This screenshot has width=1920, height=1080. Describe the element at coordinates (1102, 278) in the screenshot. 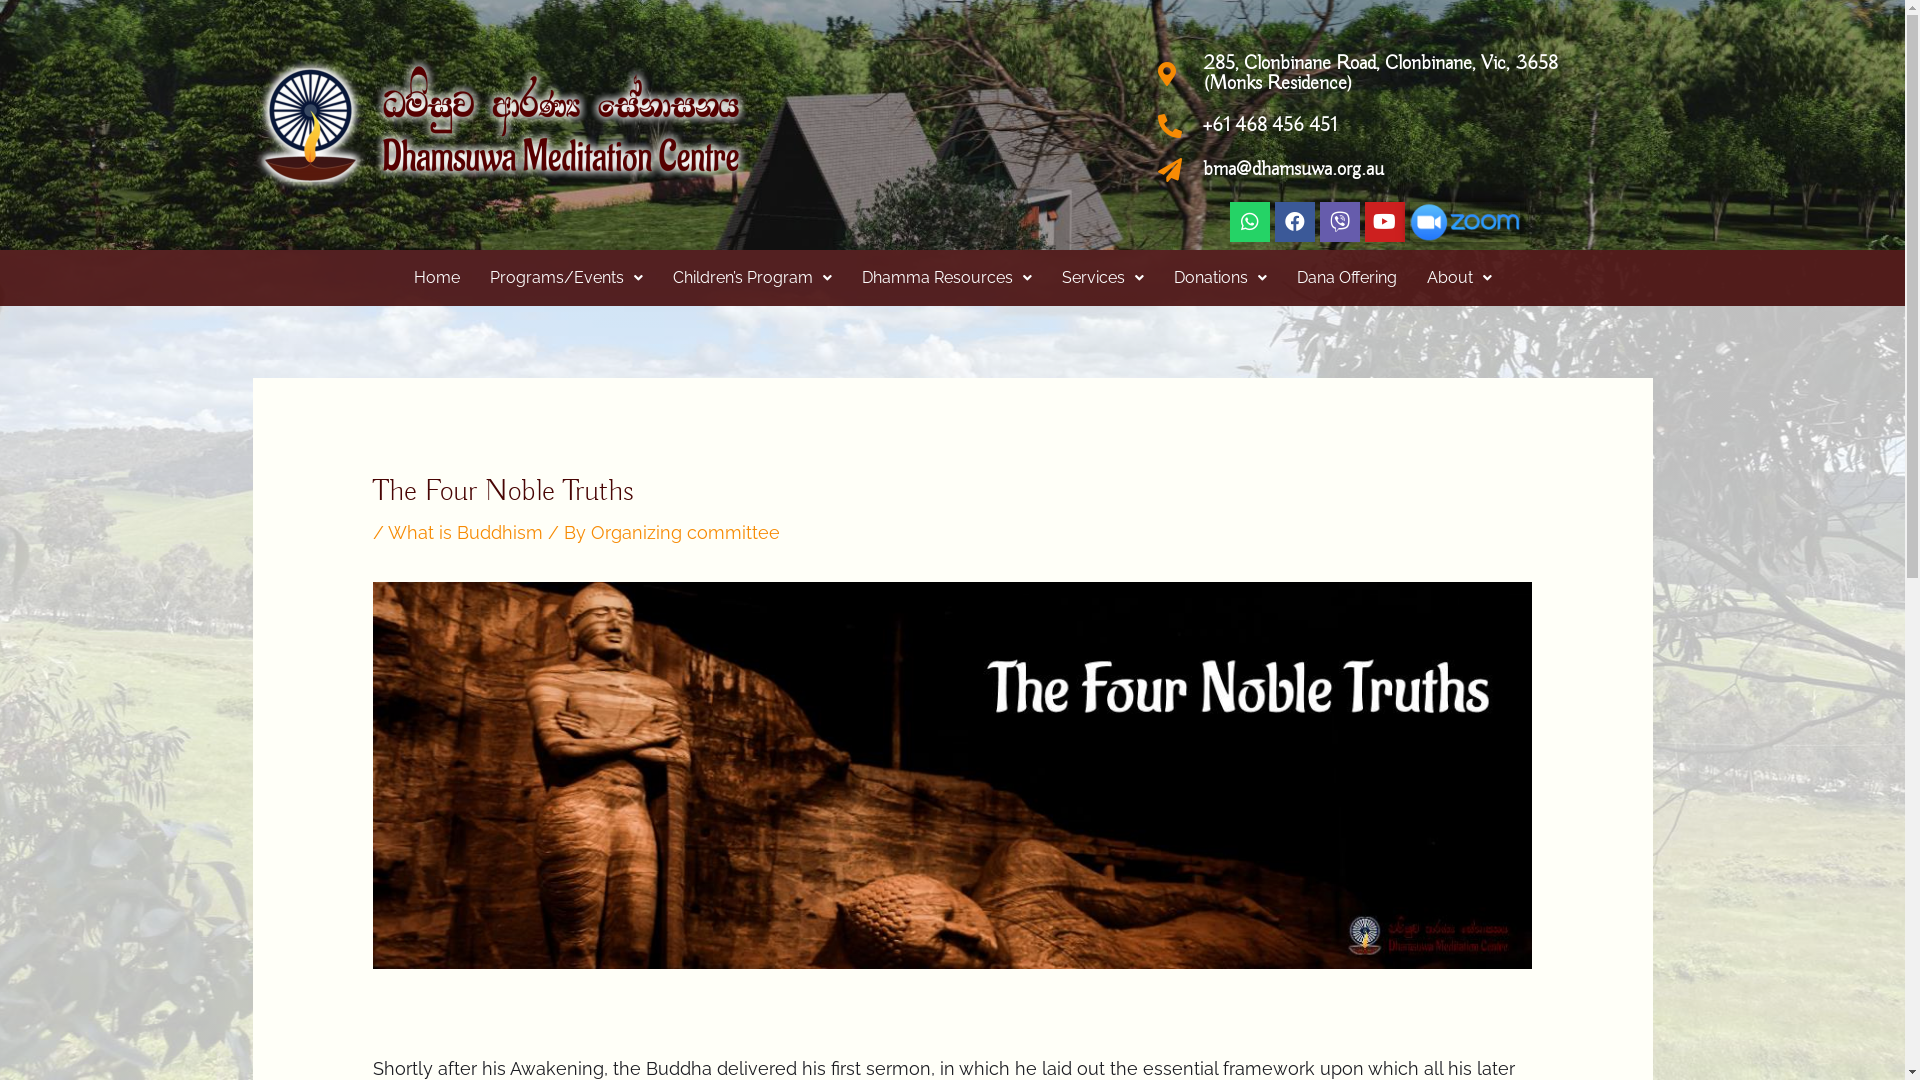

I see `Services` at that location.